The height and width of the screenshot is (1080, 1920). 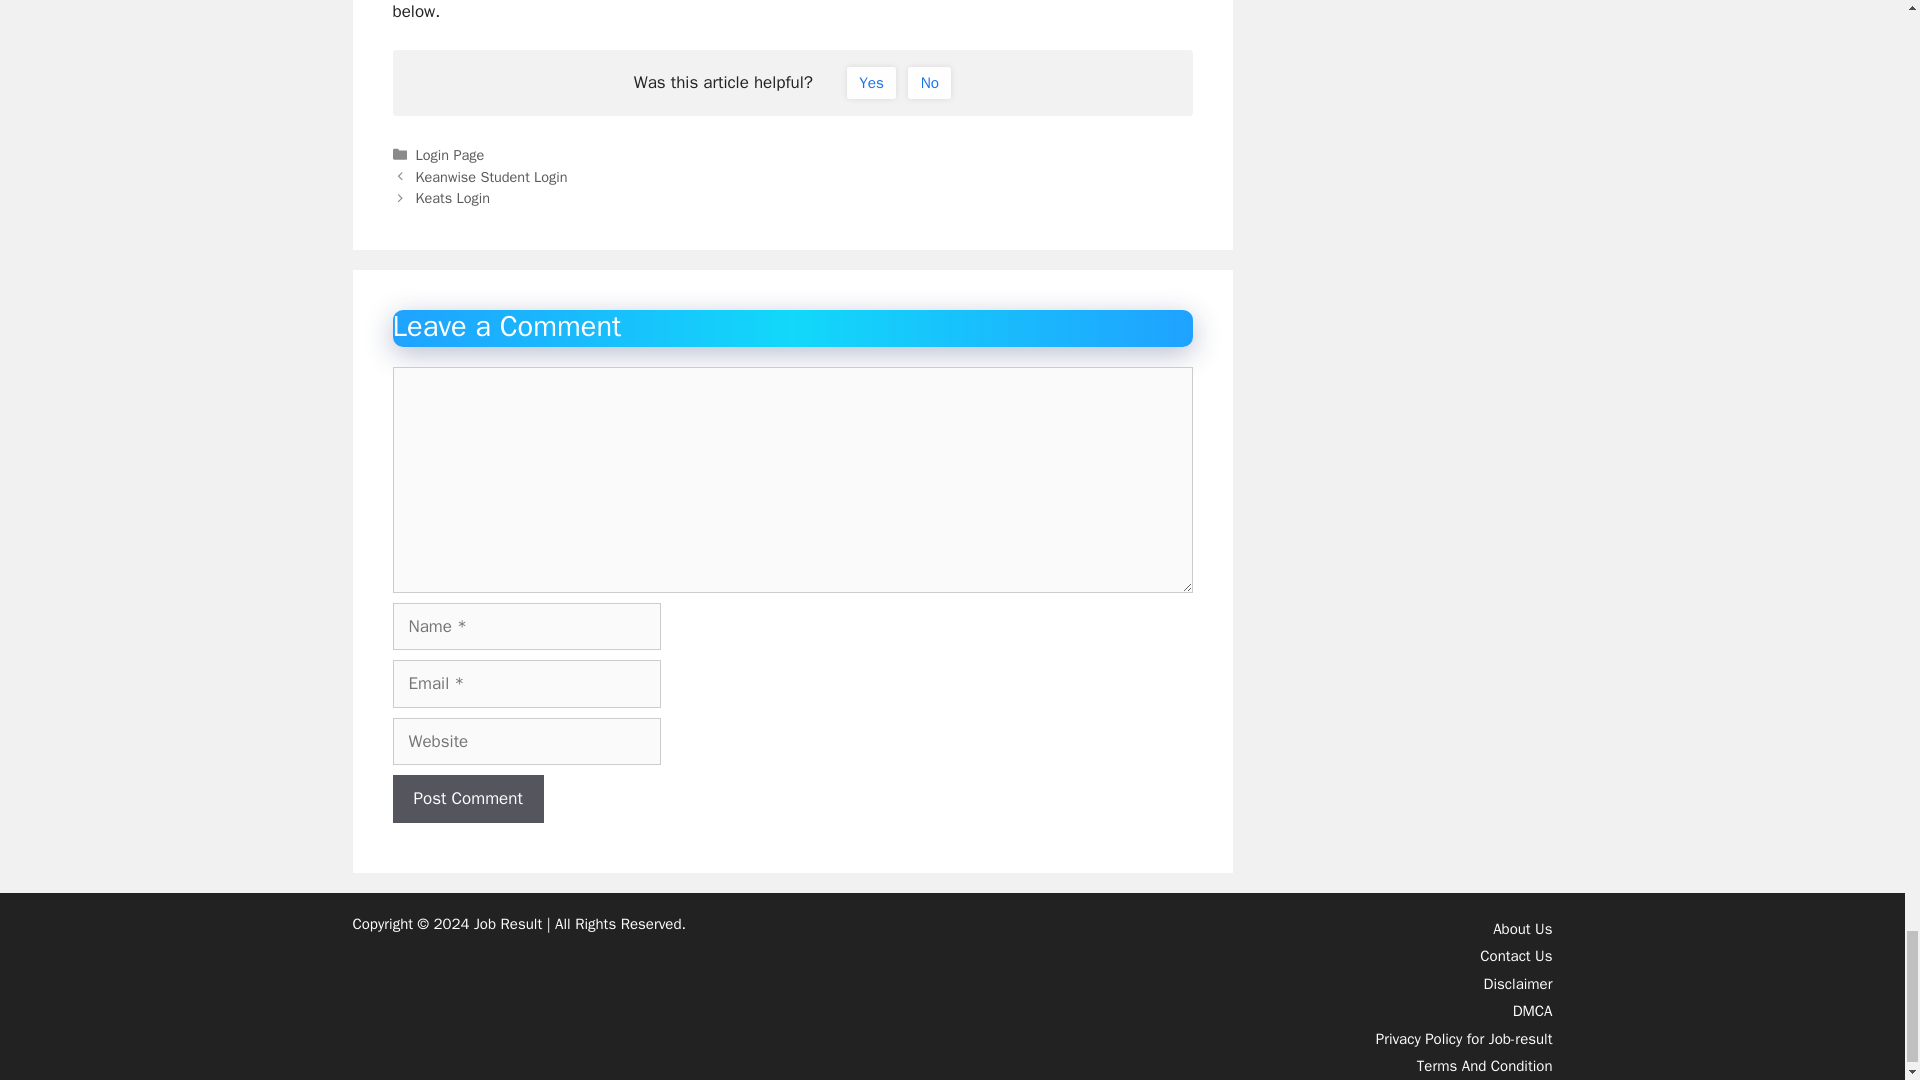 I want to click on Login Page, so click(x=450, y=154).